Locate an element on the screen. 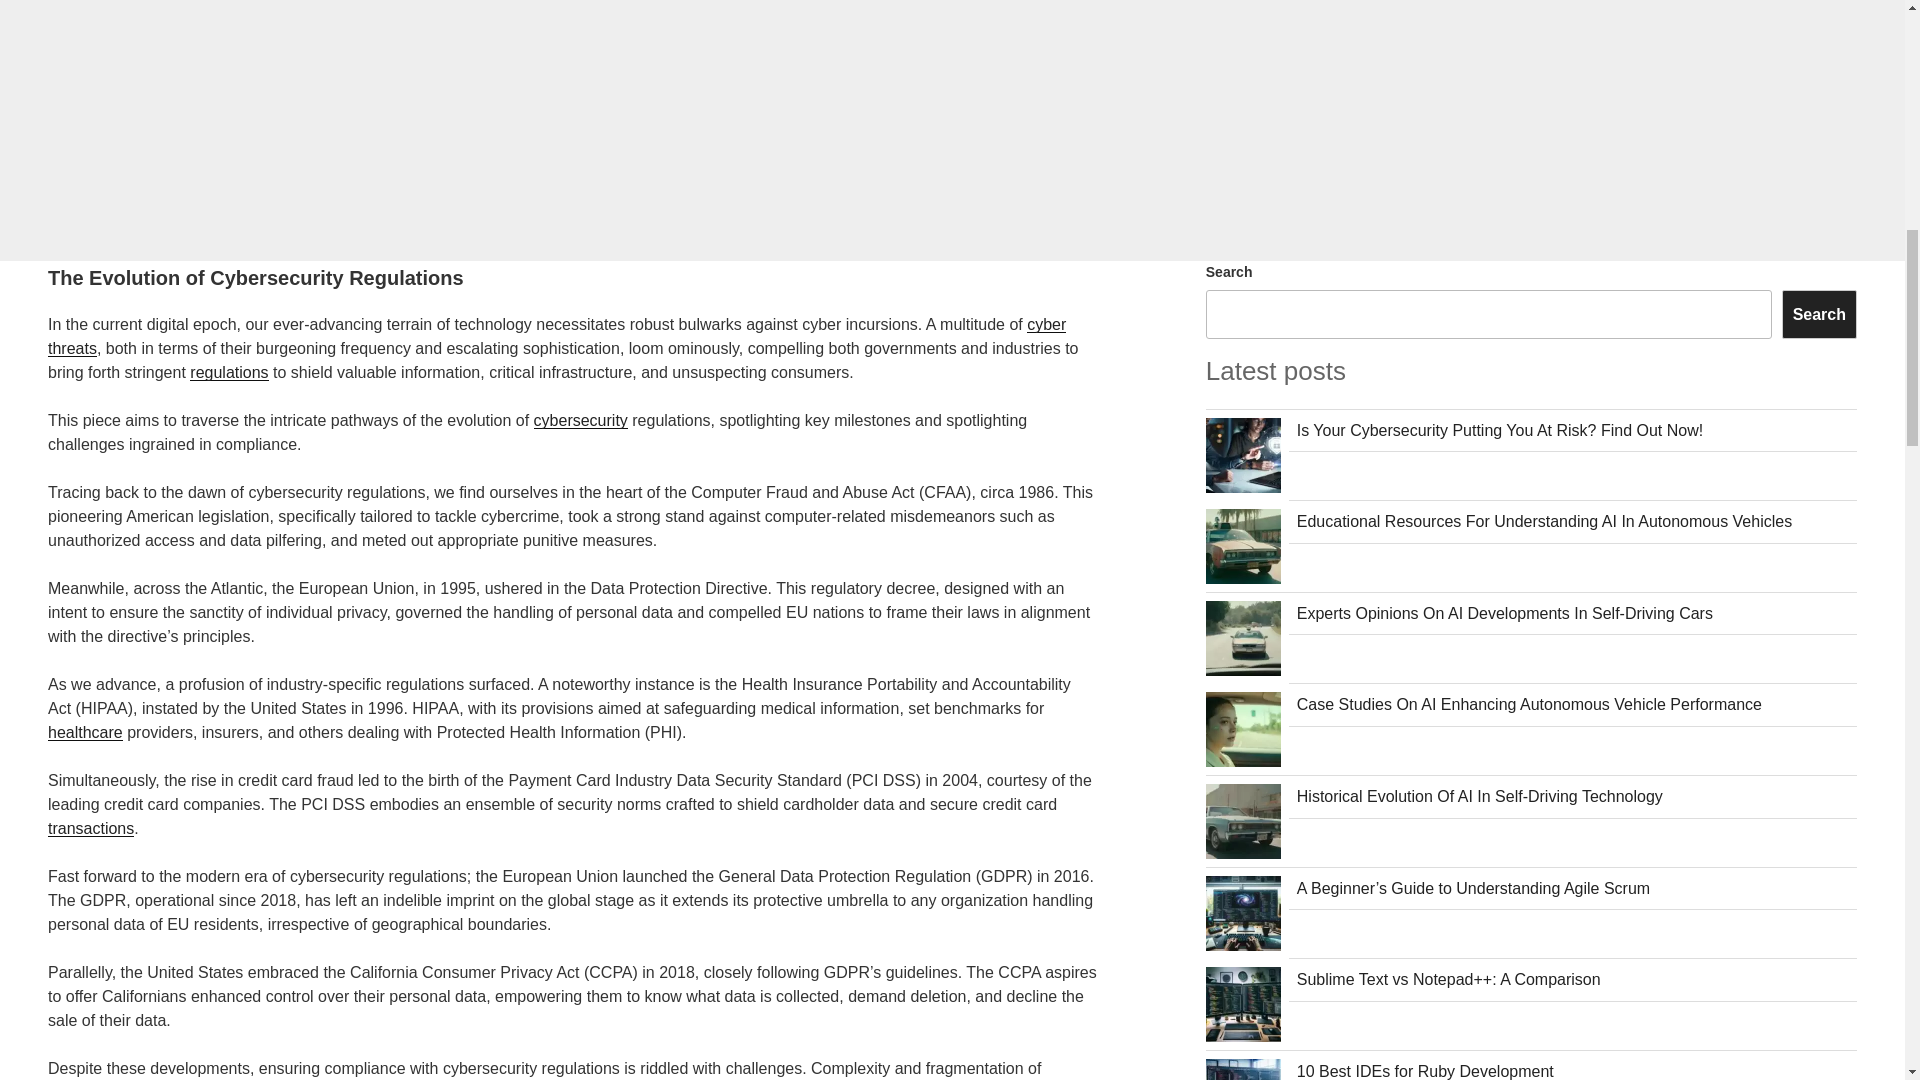  healthcare is located at coordinates (85, 732).